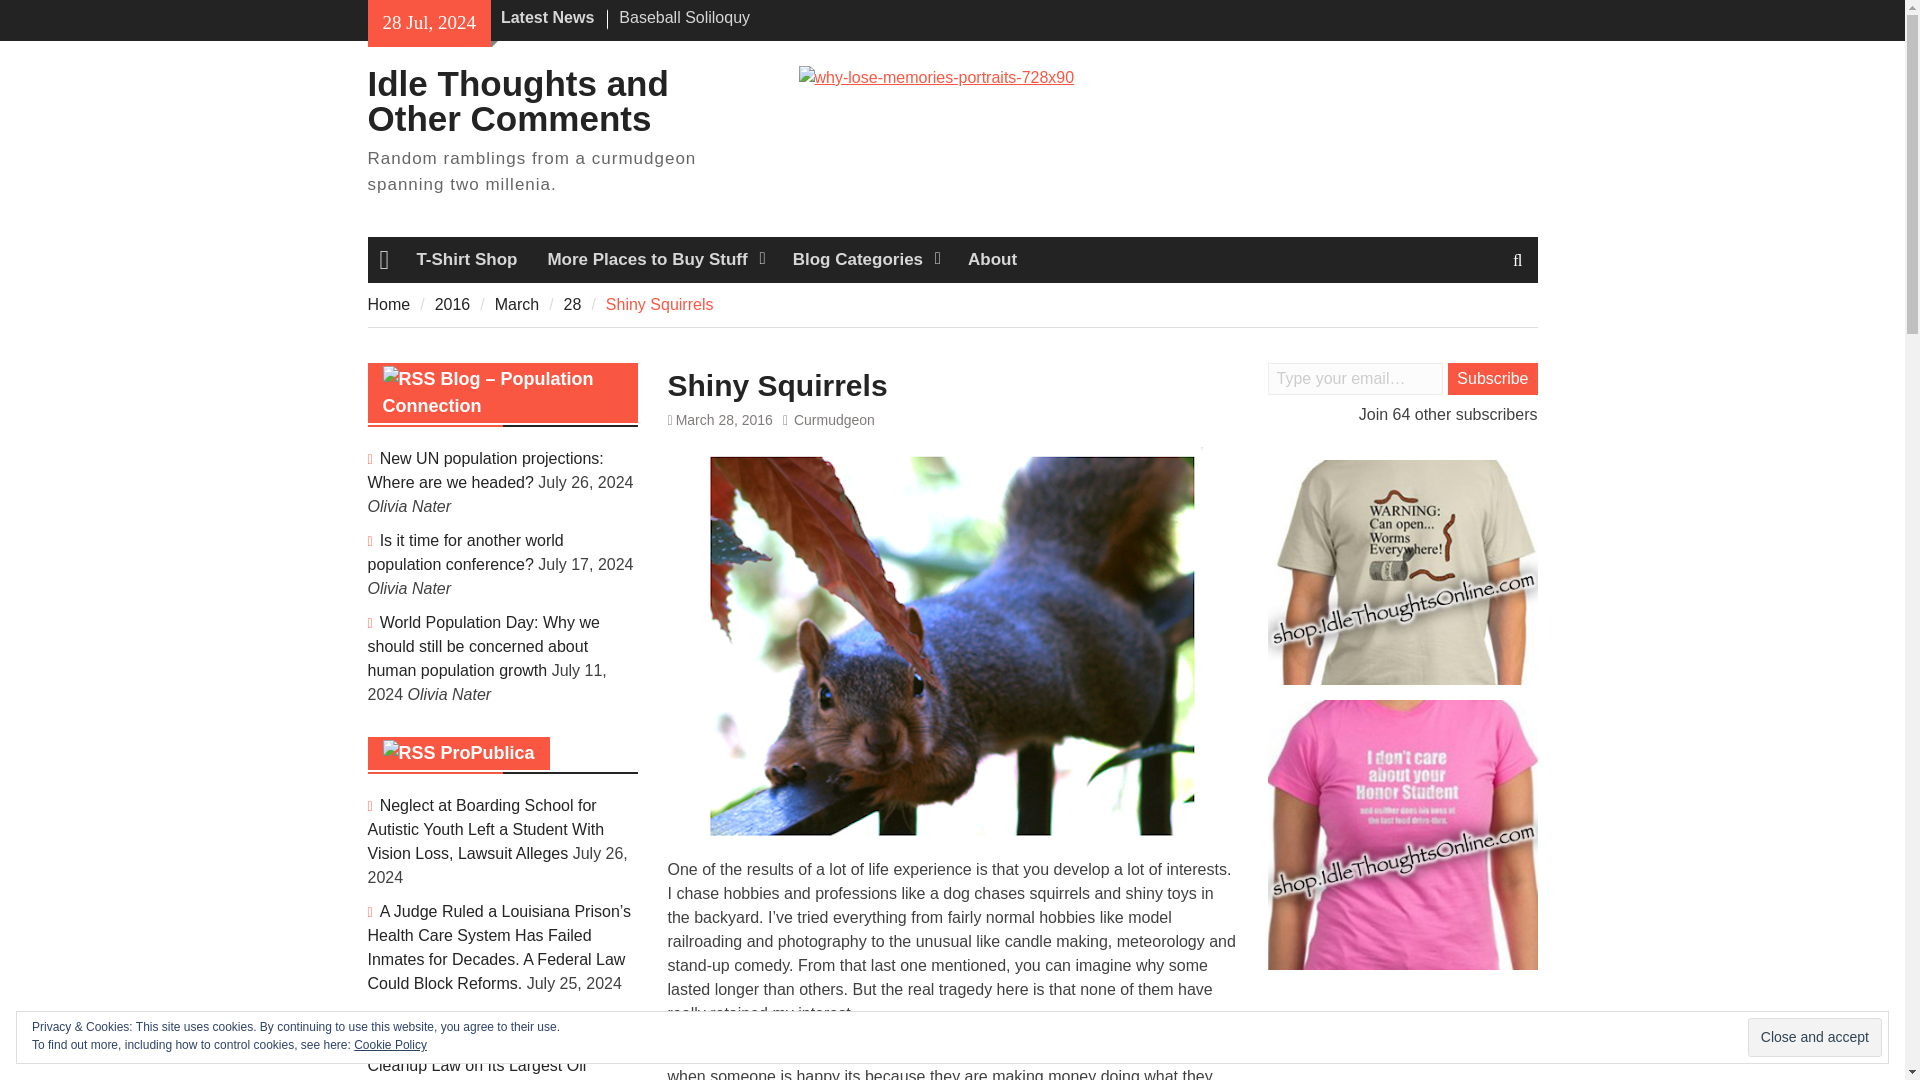  Describe the element at coordinates (992, 259) in the screenshot. I see `Disclaimer and more.` at that location.